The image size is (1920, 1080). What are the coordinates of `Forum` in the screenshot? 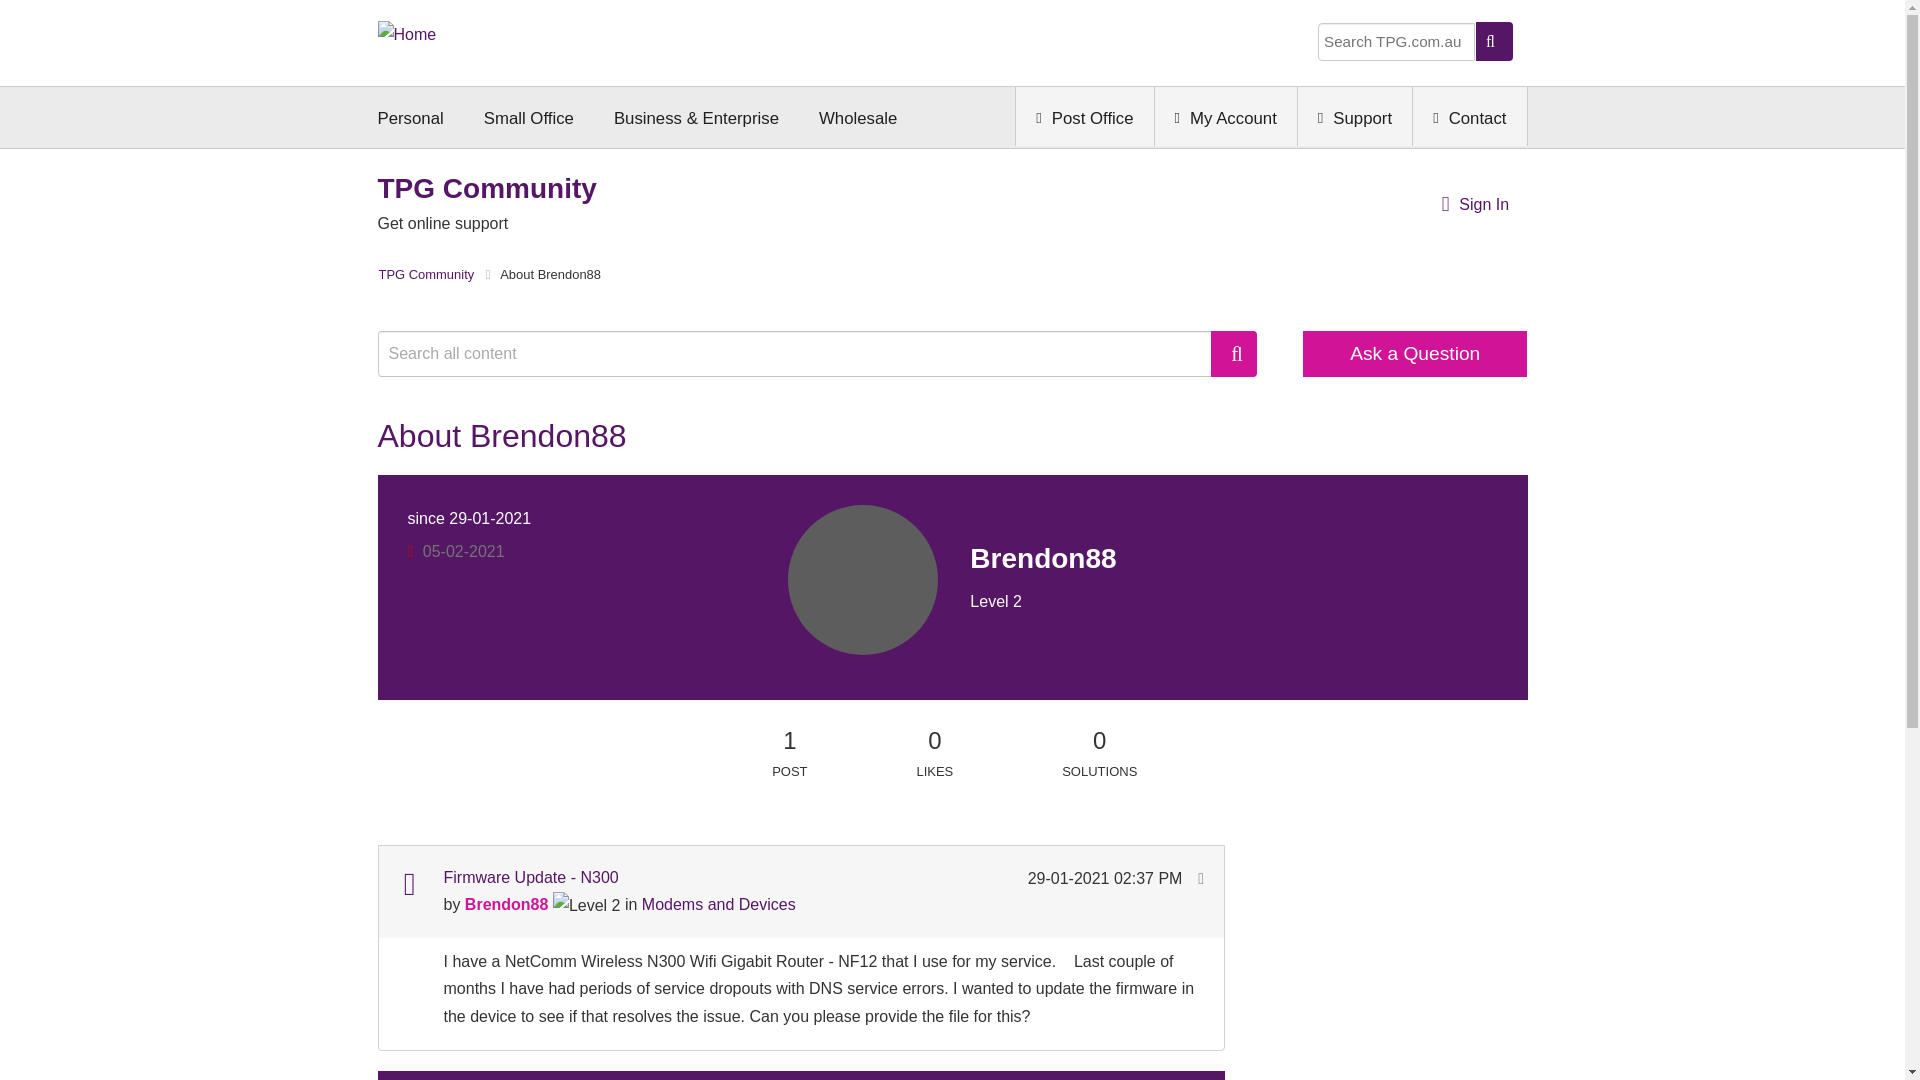 It's located at (408, 884).